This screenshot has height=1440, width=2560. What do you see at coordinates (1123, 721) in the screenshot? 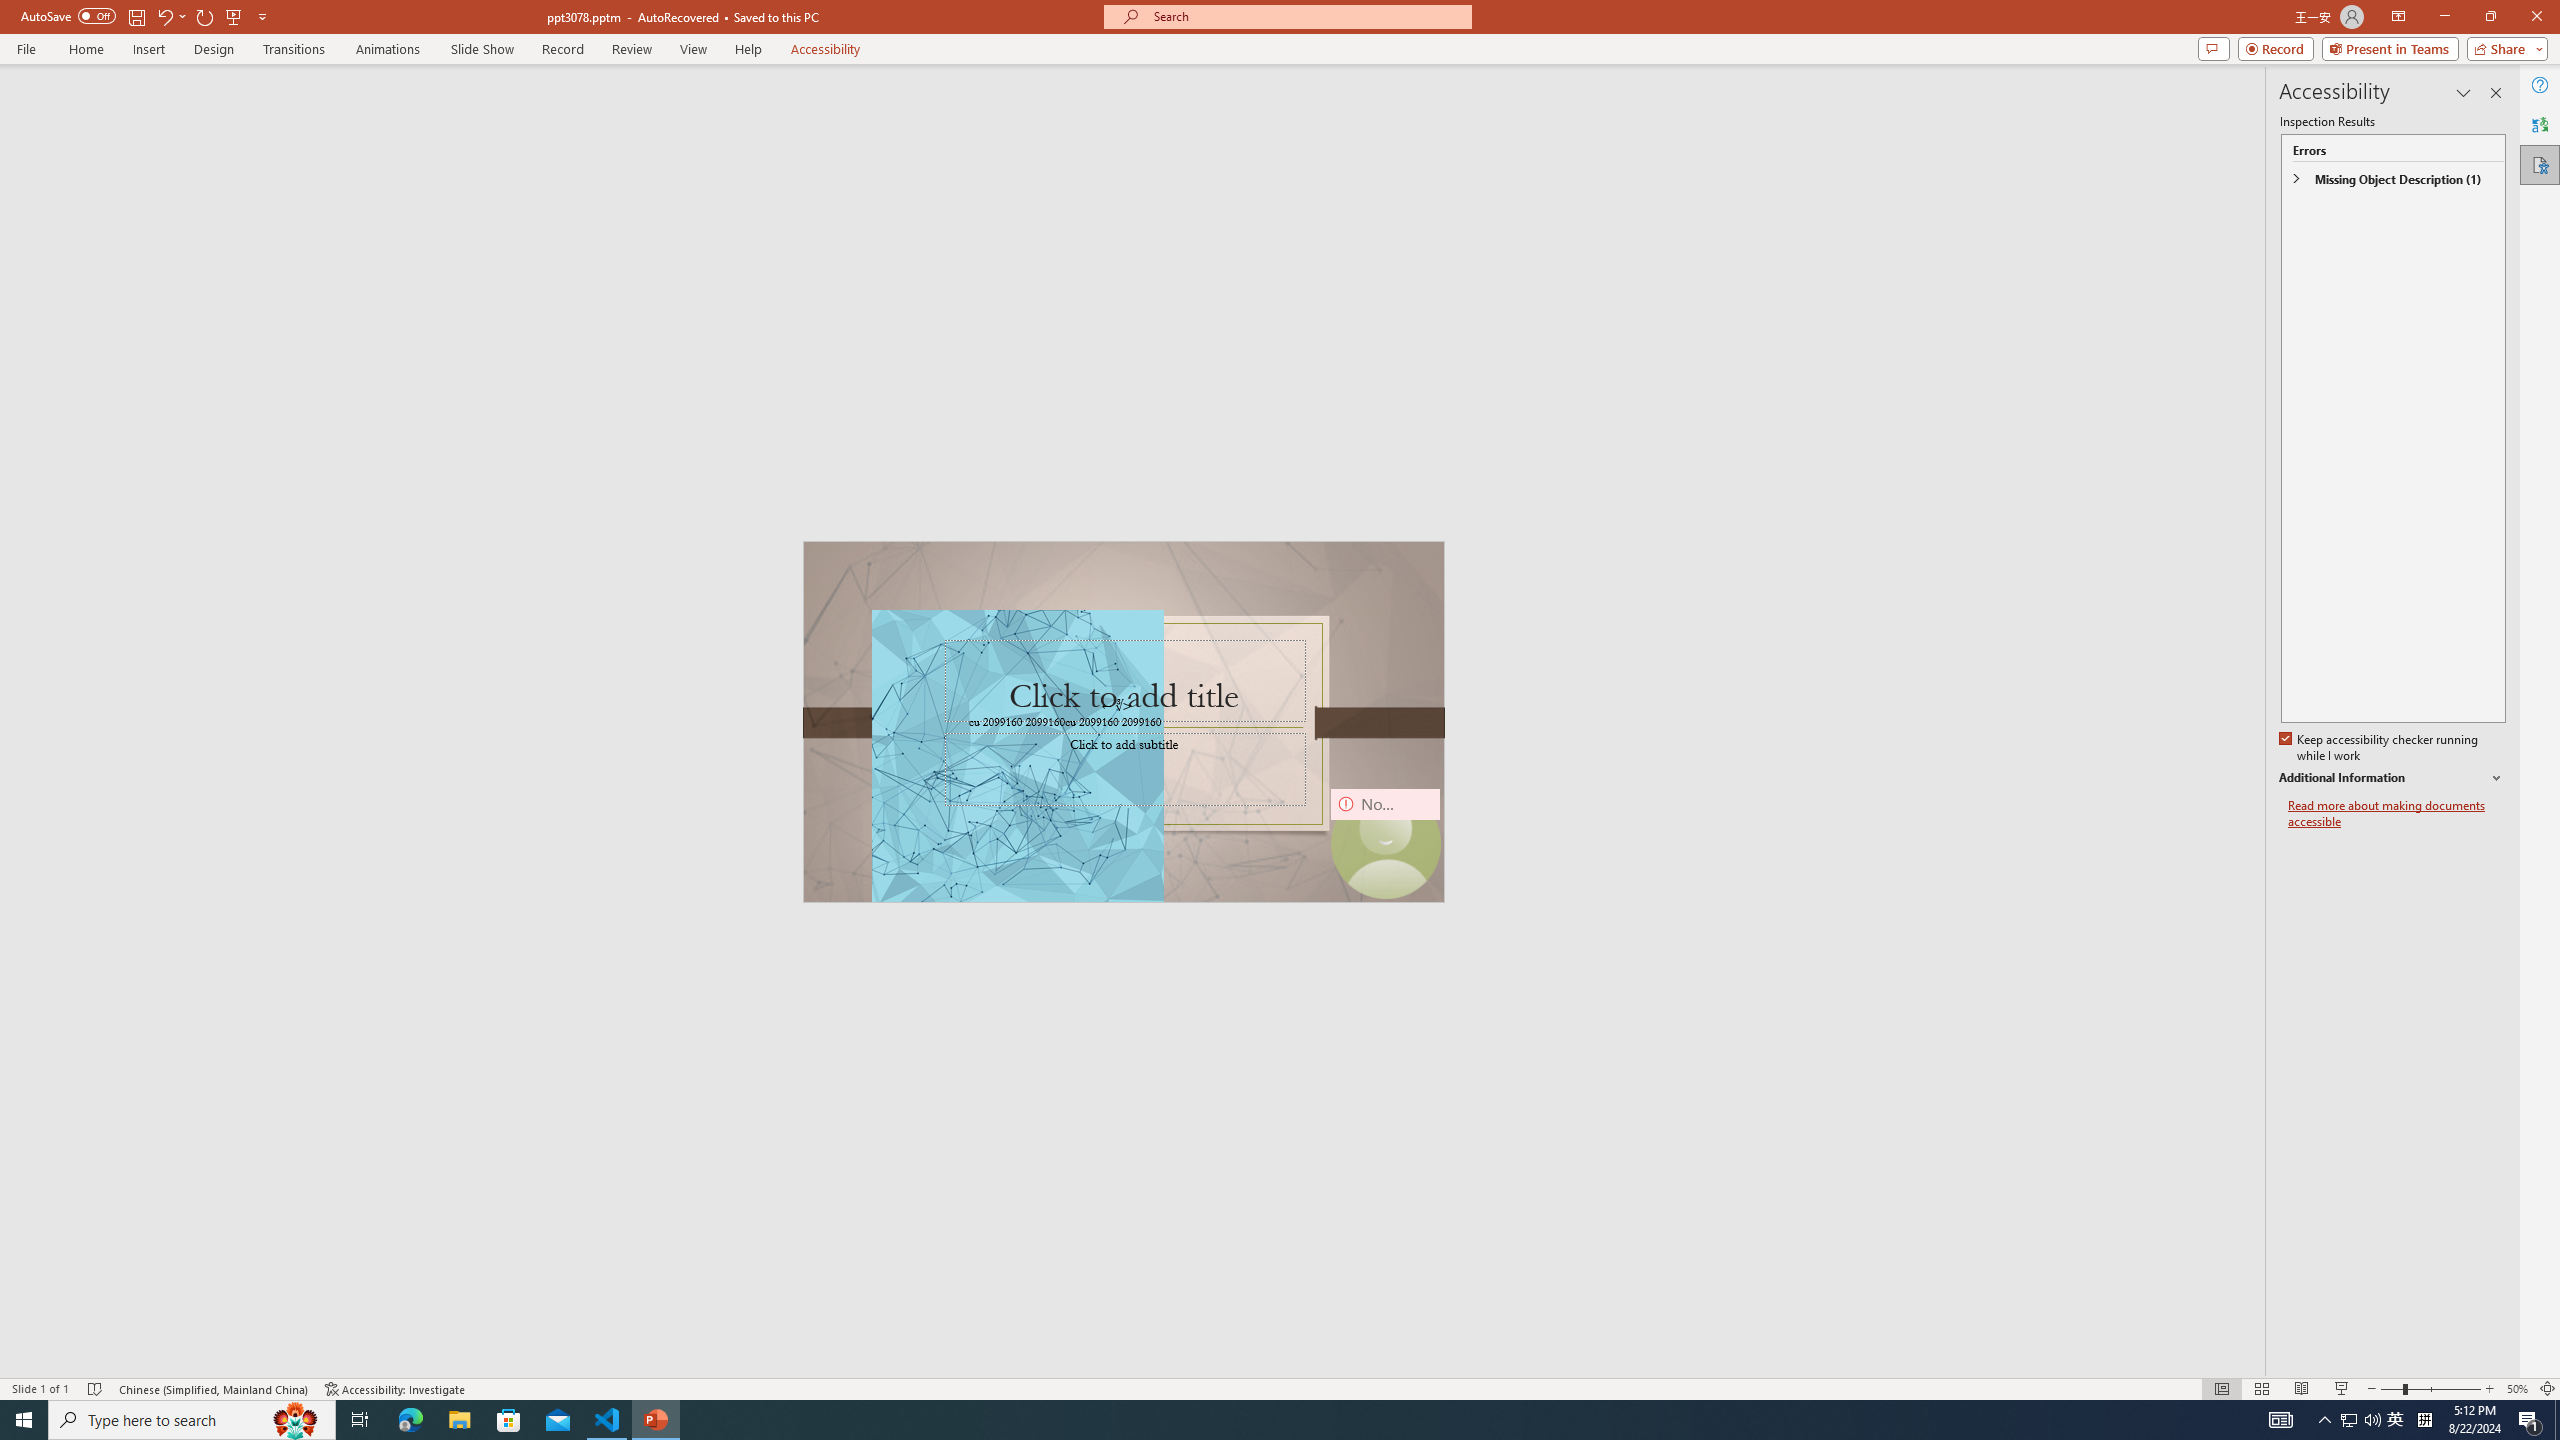
I see `An abstract genetic concept` at bounding box center [1123, 721].